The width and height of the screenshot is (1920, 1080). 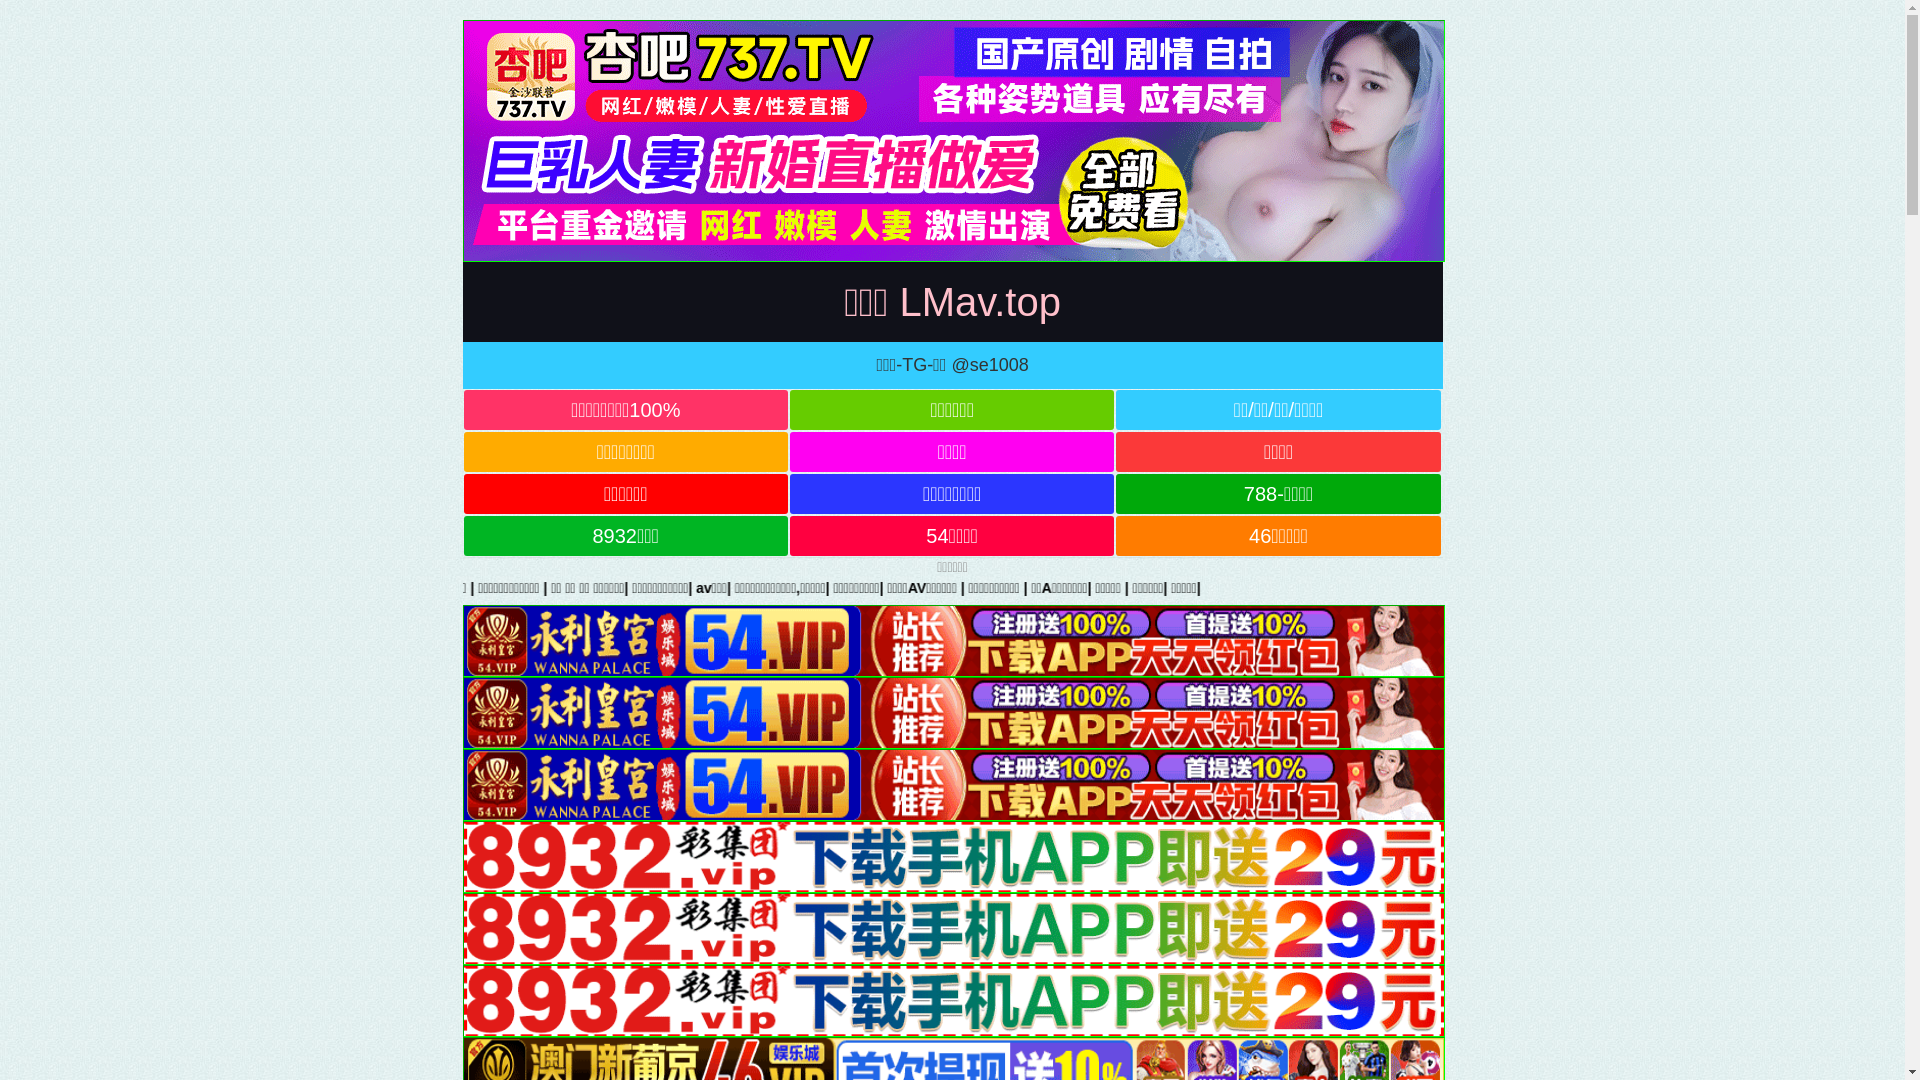 What do you see at coordinates (1101, 588) in the screenshot?
I see `|` at bounding box center [1101, 588].